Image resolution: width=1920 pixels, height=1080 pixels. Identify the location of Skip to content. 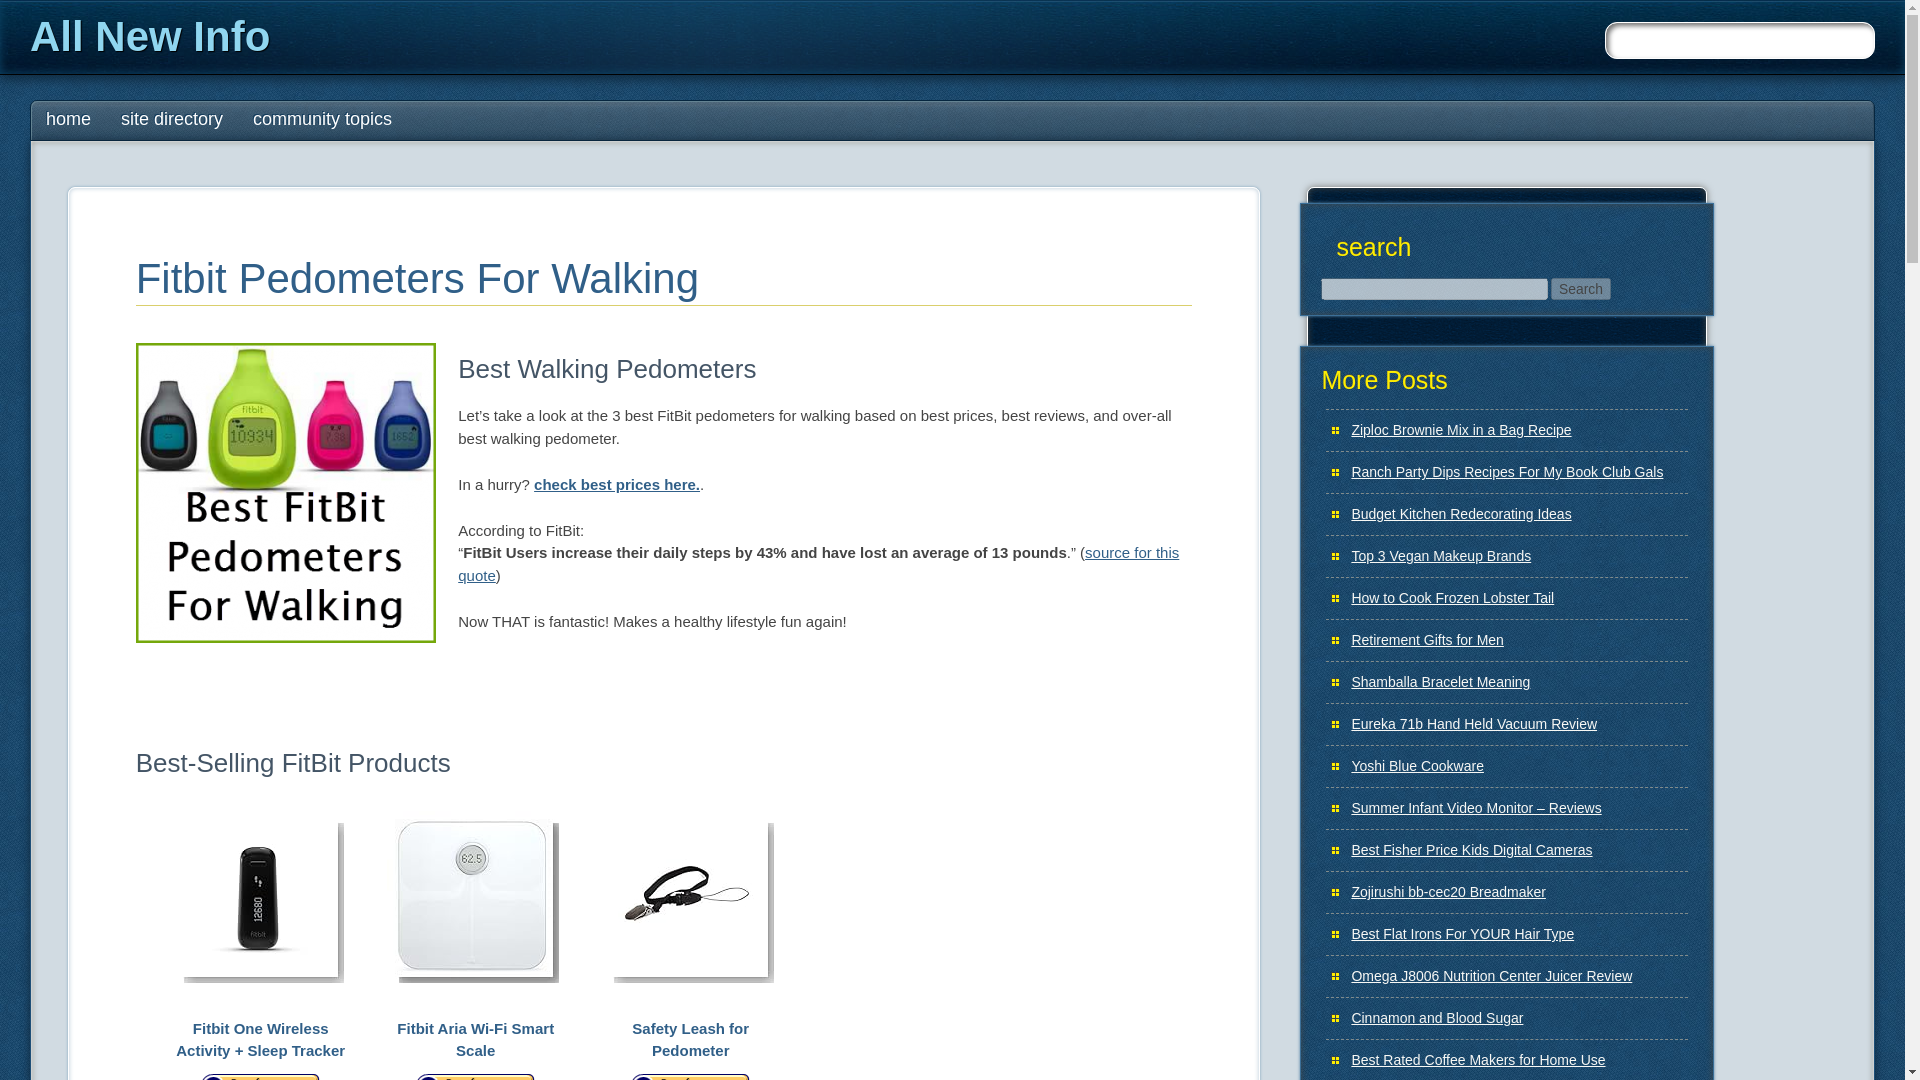
(72, 110).